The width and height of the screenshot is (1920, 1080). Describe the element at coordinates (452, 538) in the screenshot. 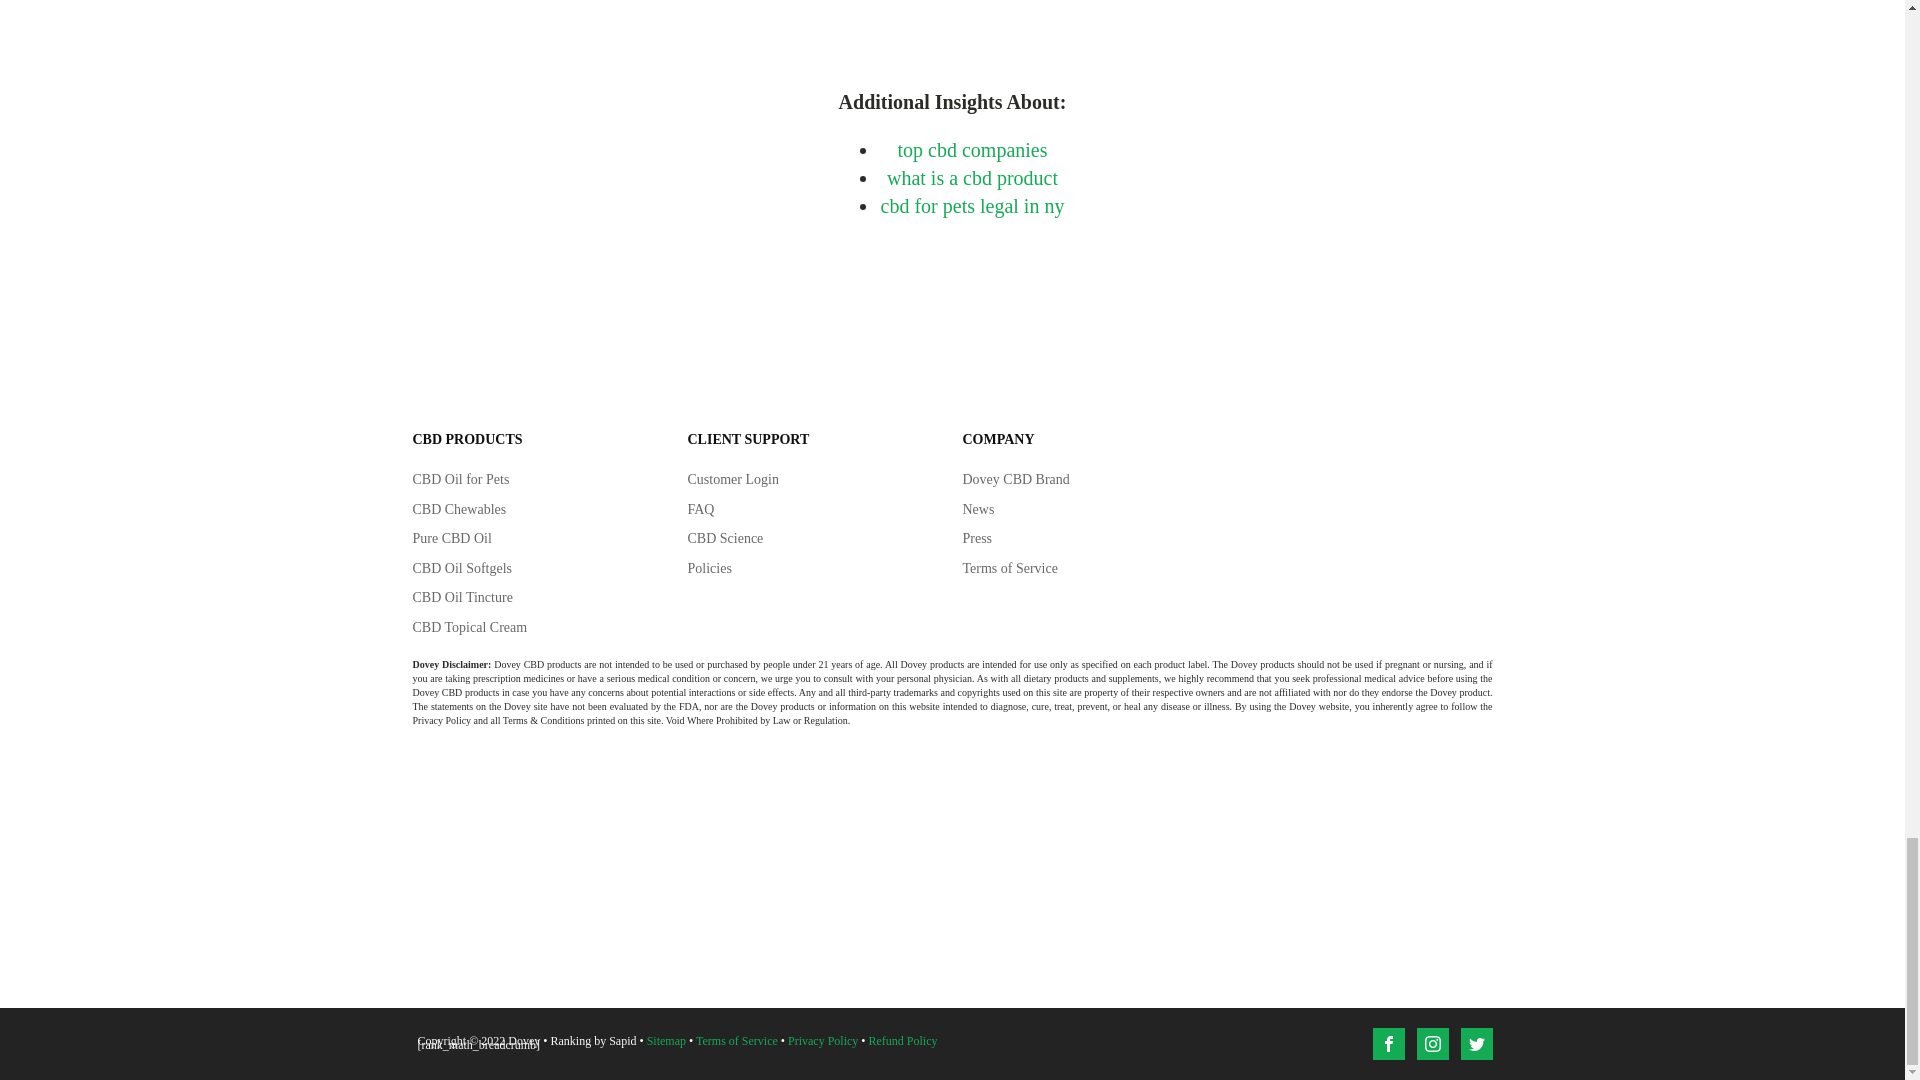

I see `Pure CBD Oil` at that location.